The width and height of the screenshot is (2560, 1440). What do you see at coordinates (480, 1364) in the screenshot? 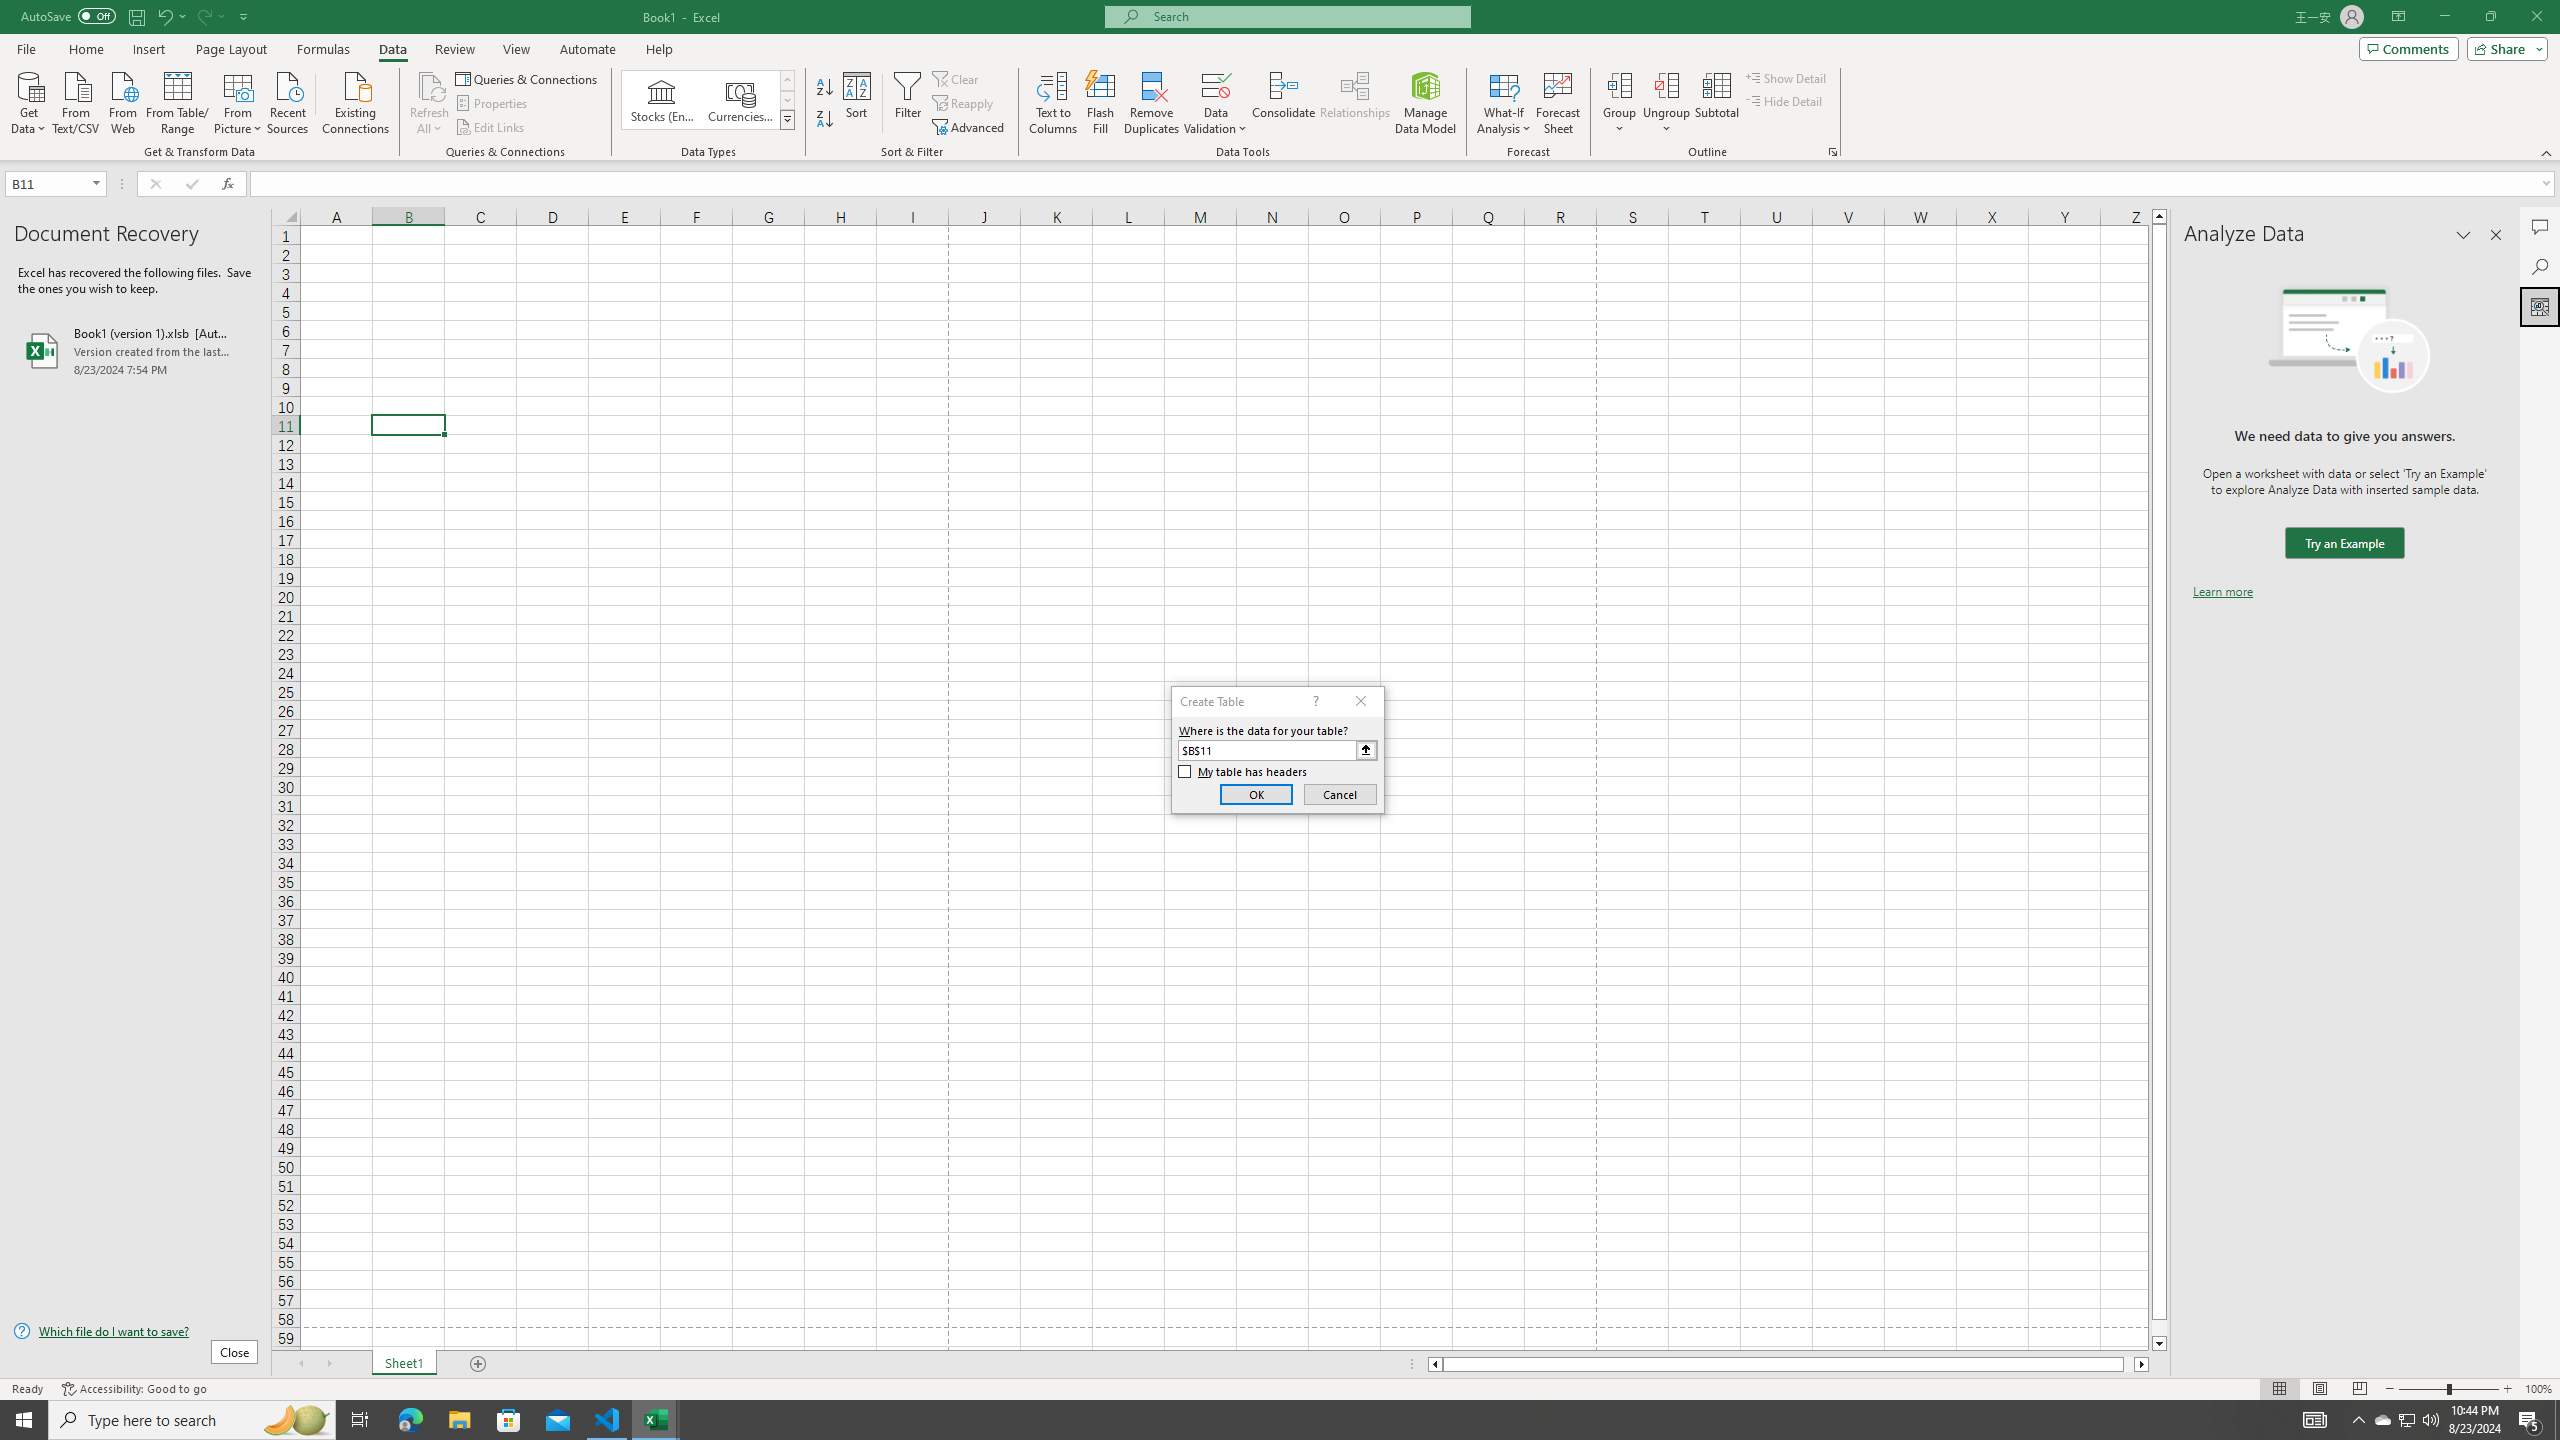
I see `Add Sheet` at bounding box center [480, 1364].